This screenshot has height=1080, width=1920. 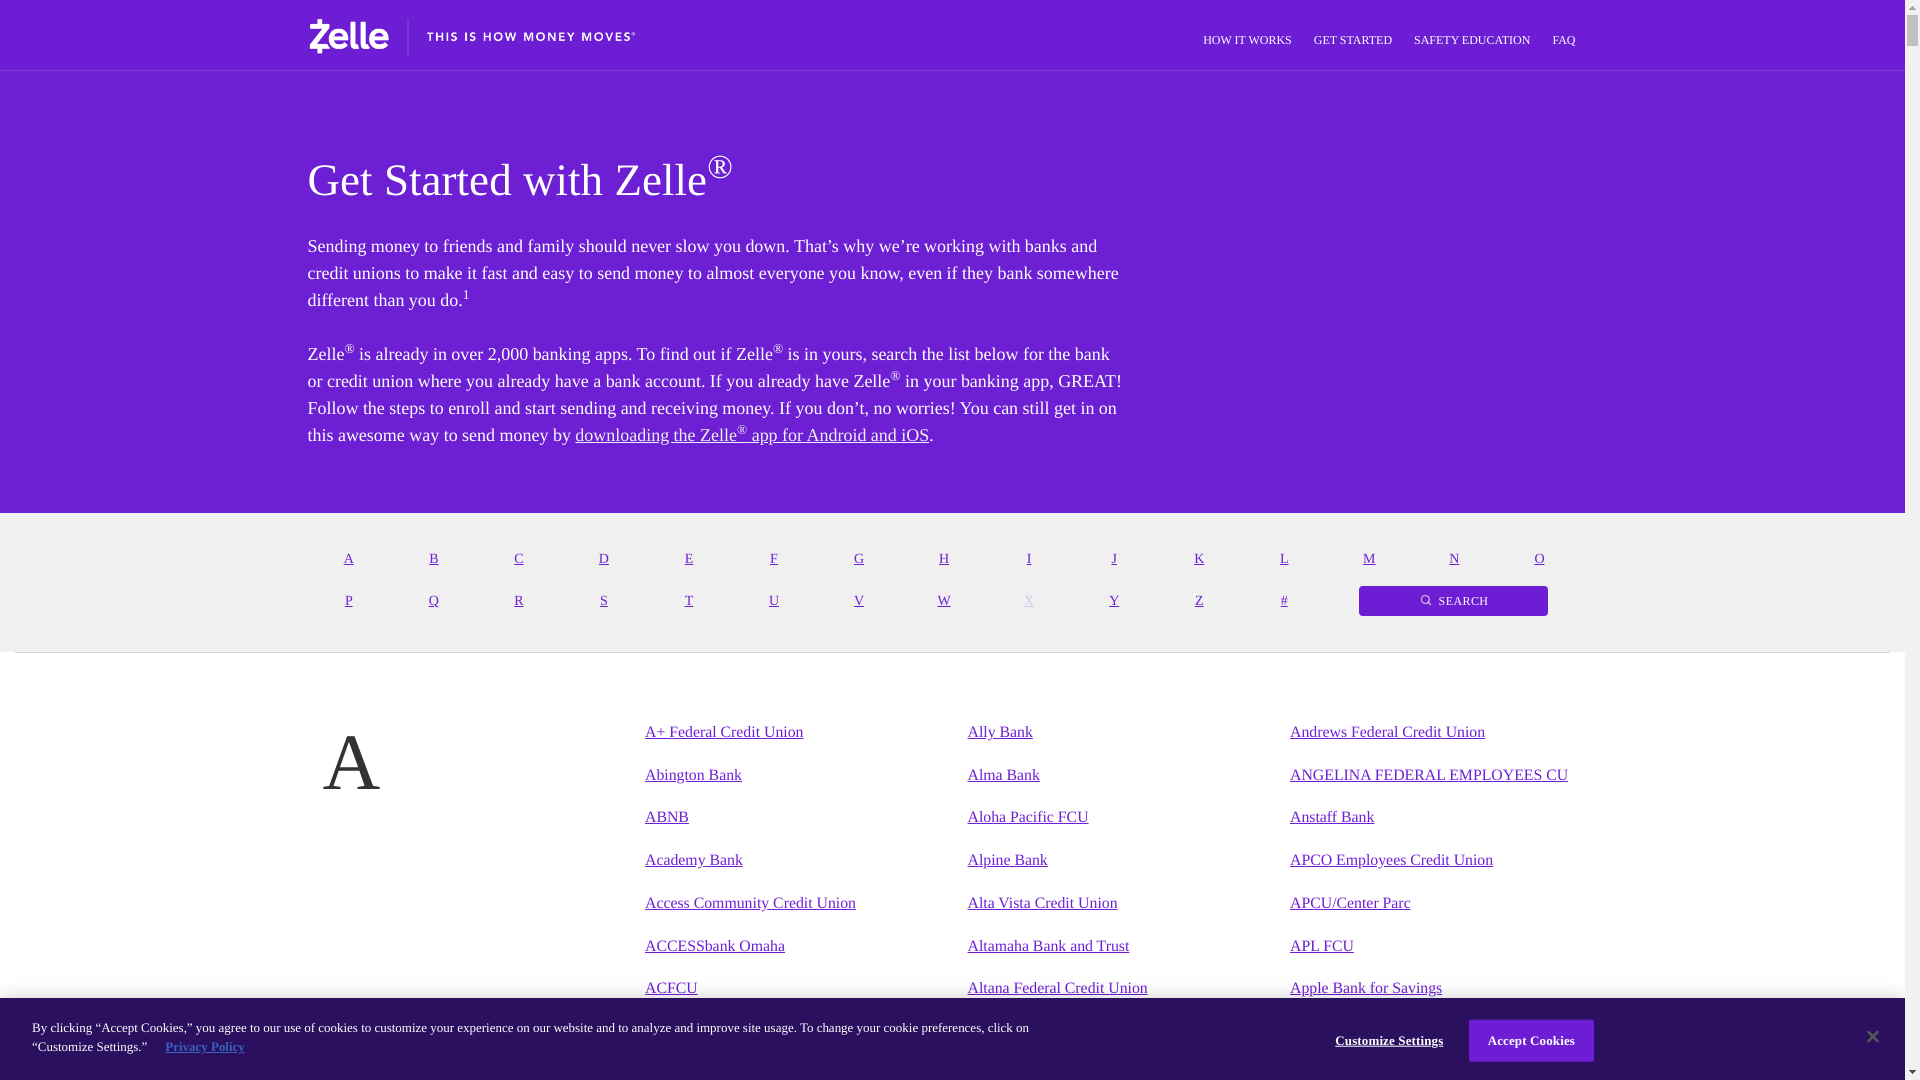 I want to click on GET STARTED, so click(x=1352, y=40).